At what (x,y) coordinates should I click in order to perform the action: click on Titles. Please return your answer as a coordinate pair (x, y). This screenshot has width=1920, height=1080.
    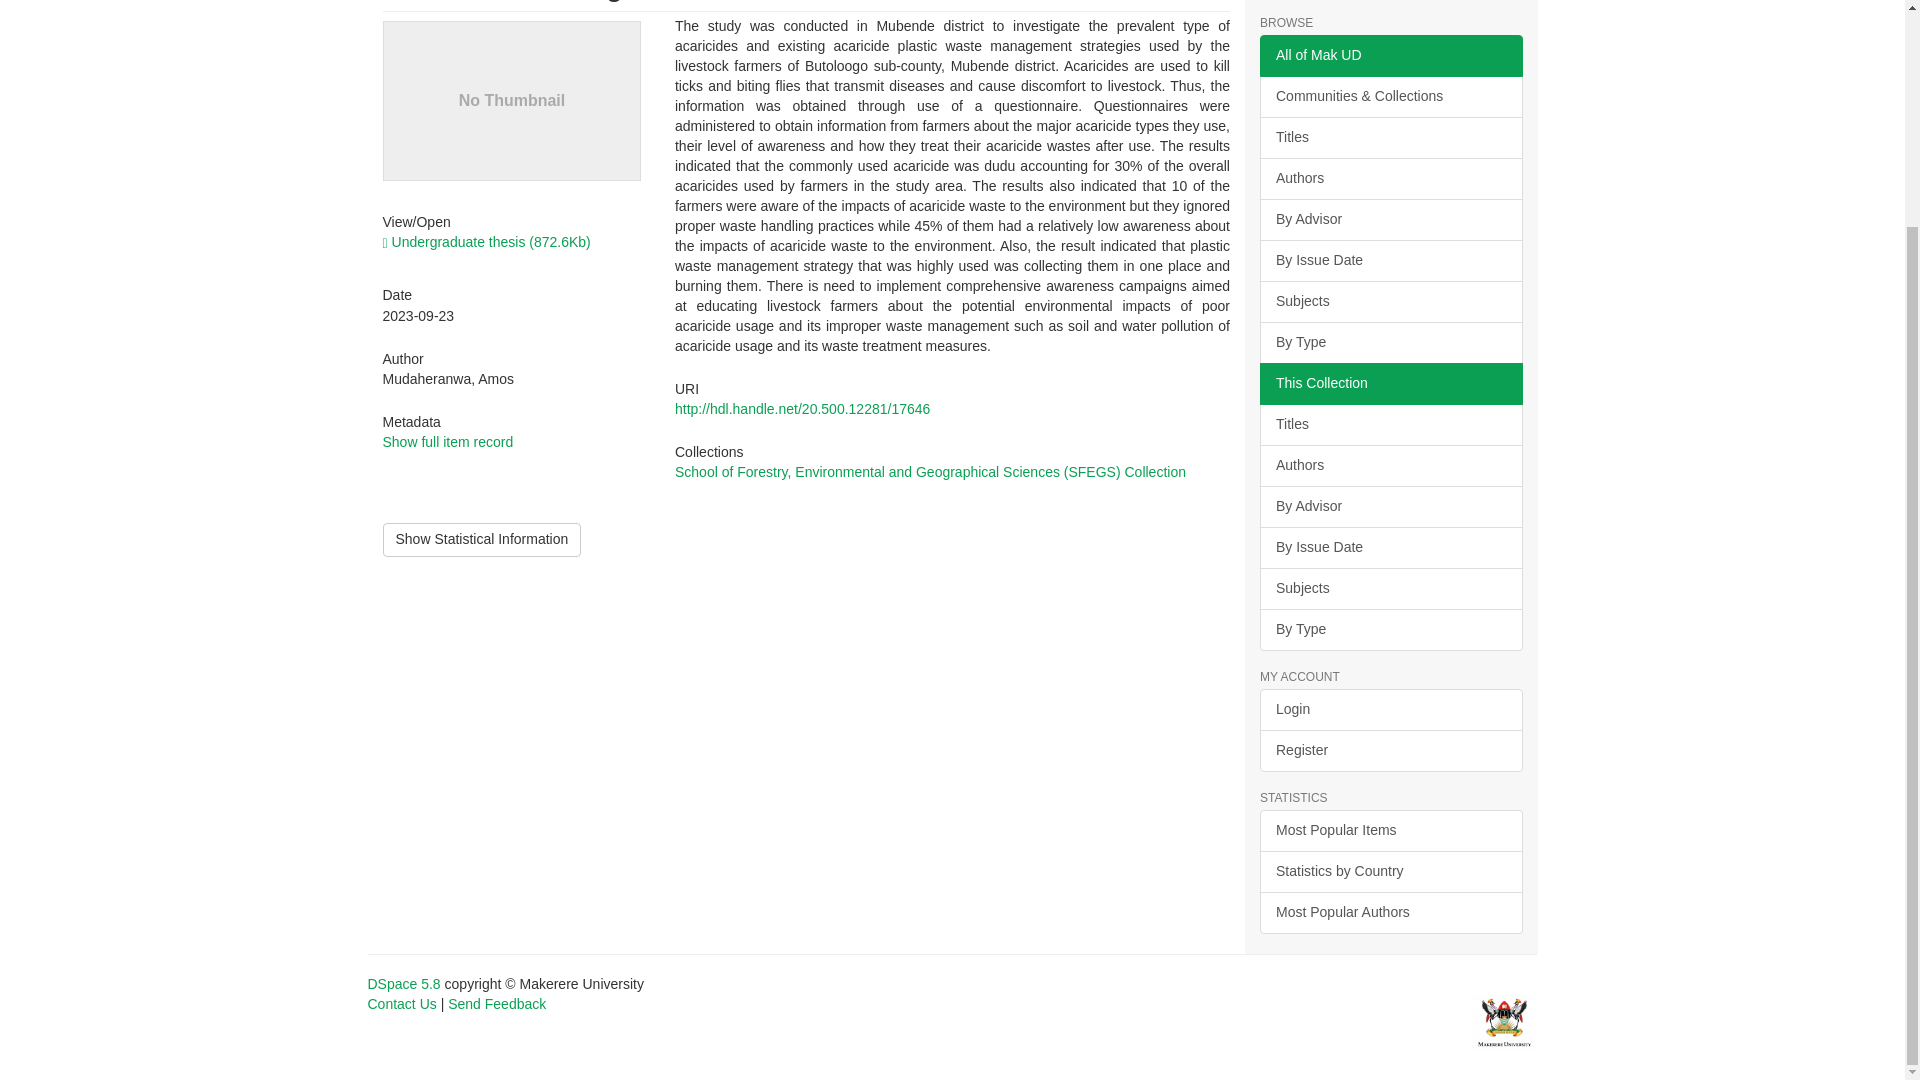
    Looking at the image, I should click on (1390, 424).